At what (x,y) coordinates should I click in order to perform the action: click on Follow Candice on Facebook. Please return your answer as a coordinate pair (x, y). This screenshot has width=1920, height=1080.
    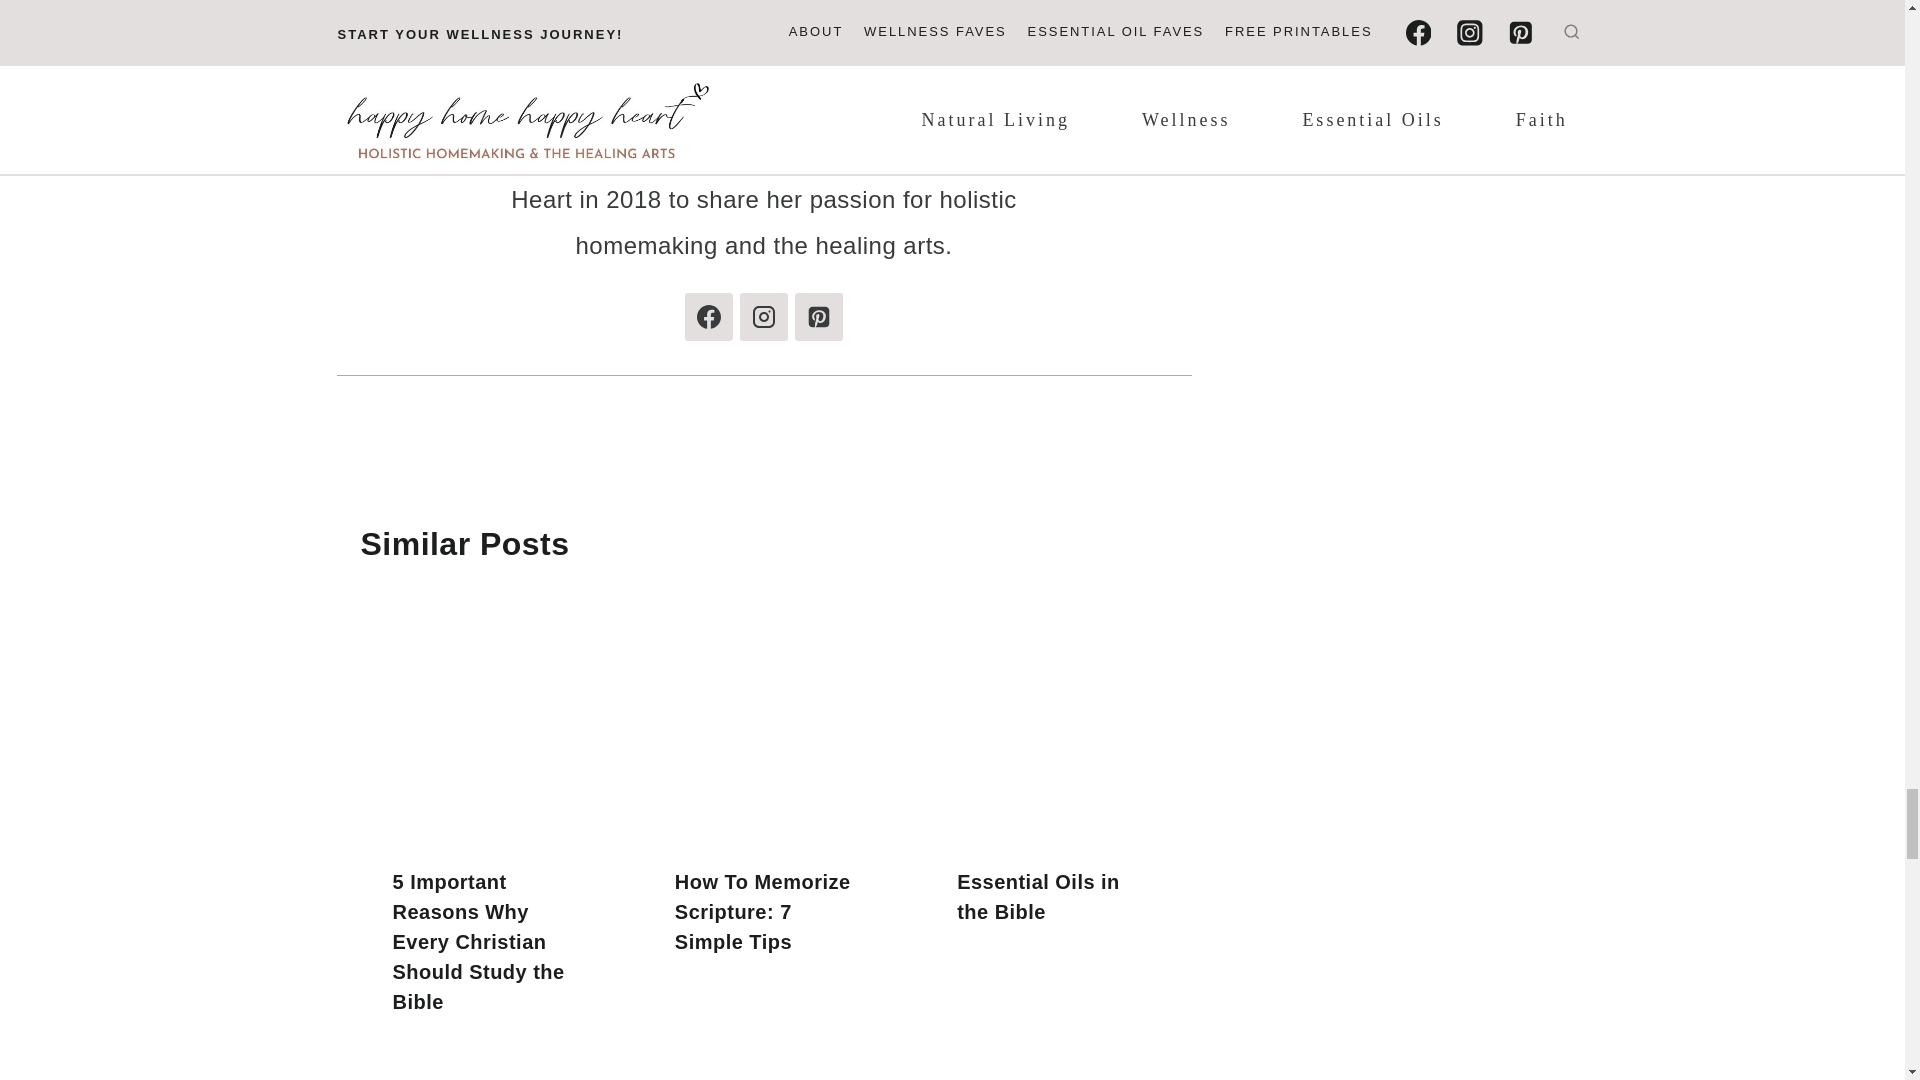
    Looking at the image, I should click on (709, 316).